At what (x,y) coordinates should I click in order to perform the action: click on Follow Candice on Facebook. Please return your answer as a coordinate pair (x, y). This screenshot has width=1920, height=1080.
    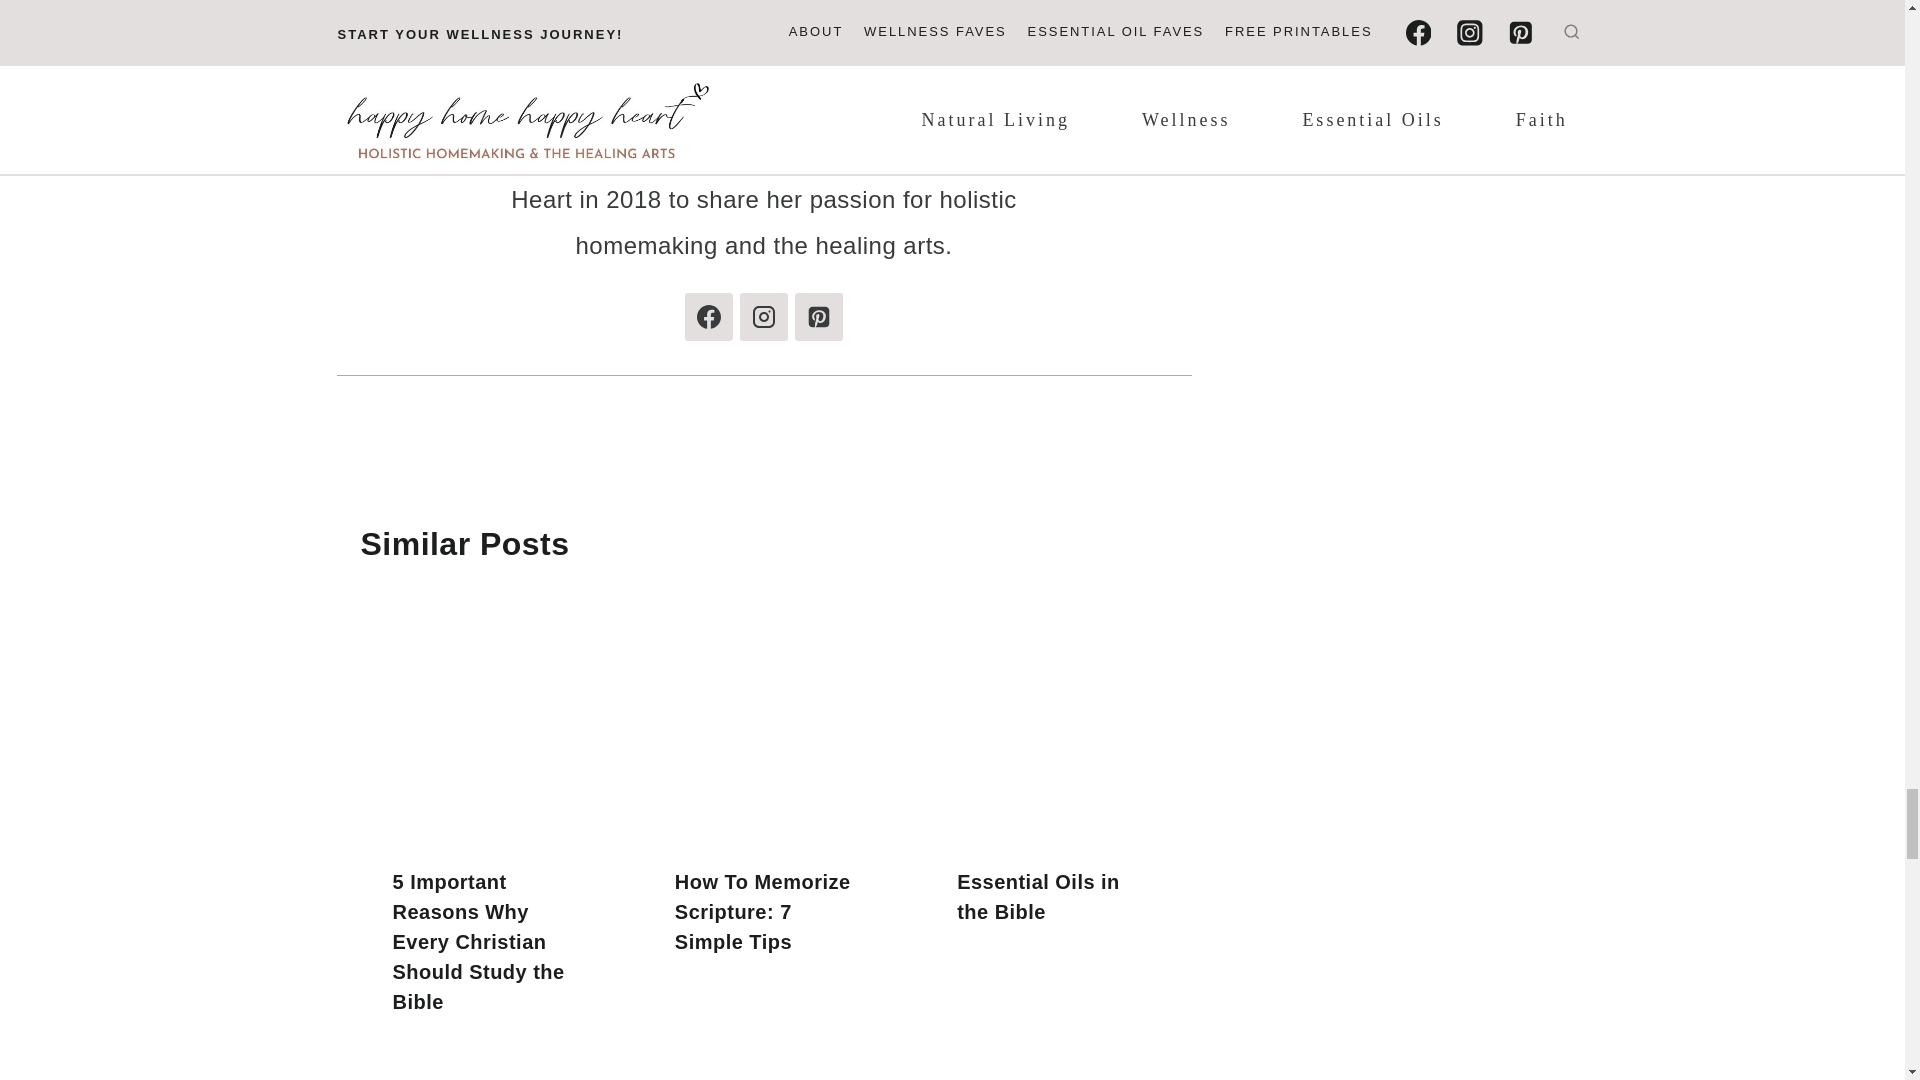
    Looking at the image, I should click on (709, 316).